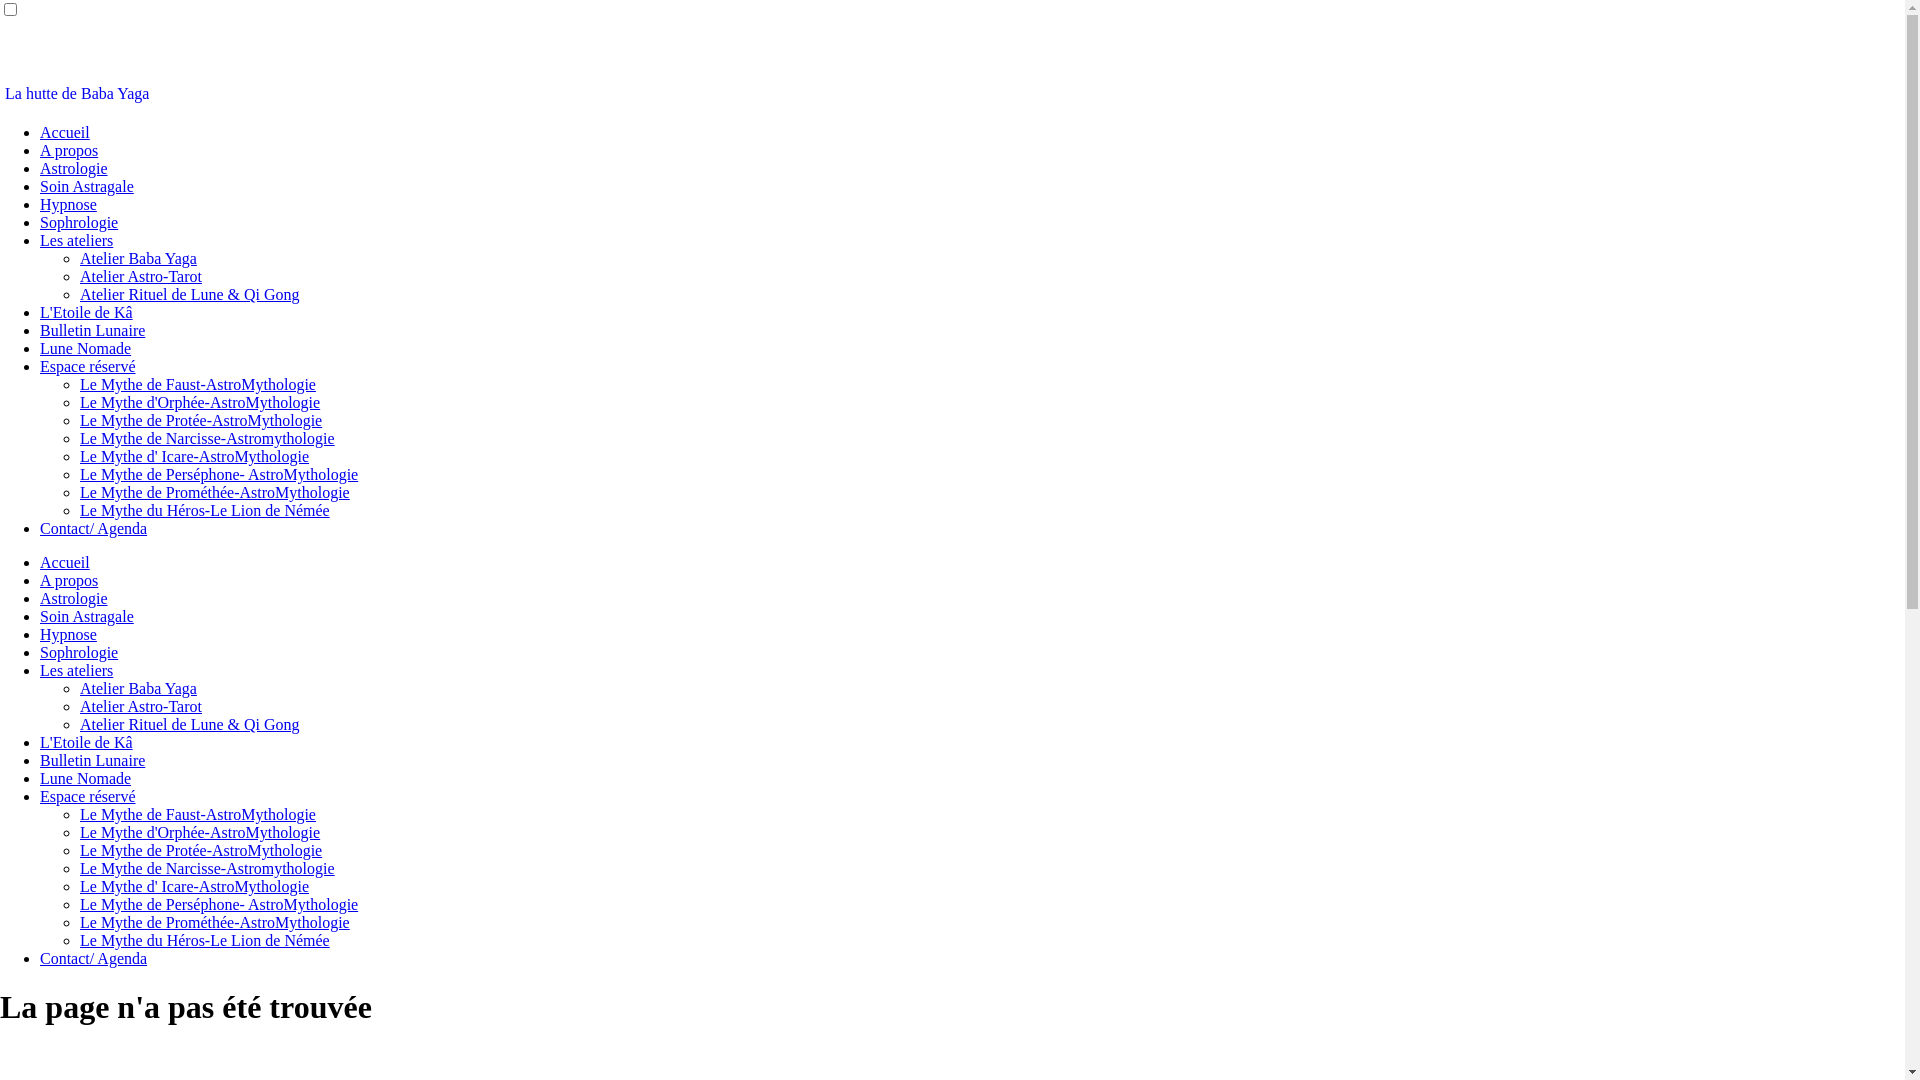 The width and height of the screenshot is (1920, 1080). Describe the element at coordinates (87, 186) in the screenshot. I see `Soin Astragale` at that location.